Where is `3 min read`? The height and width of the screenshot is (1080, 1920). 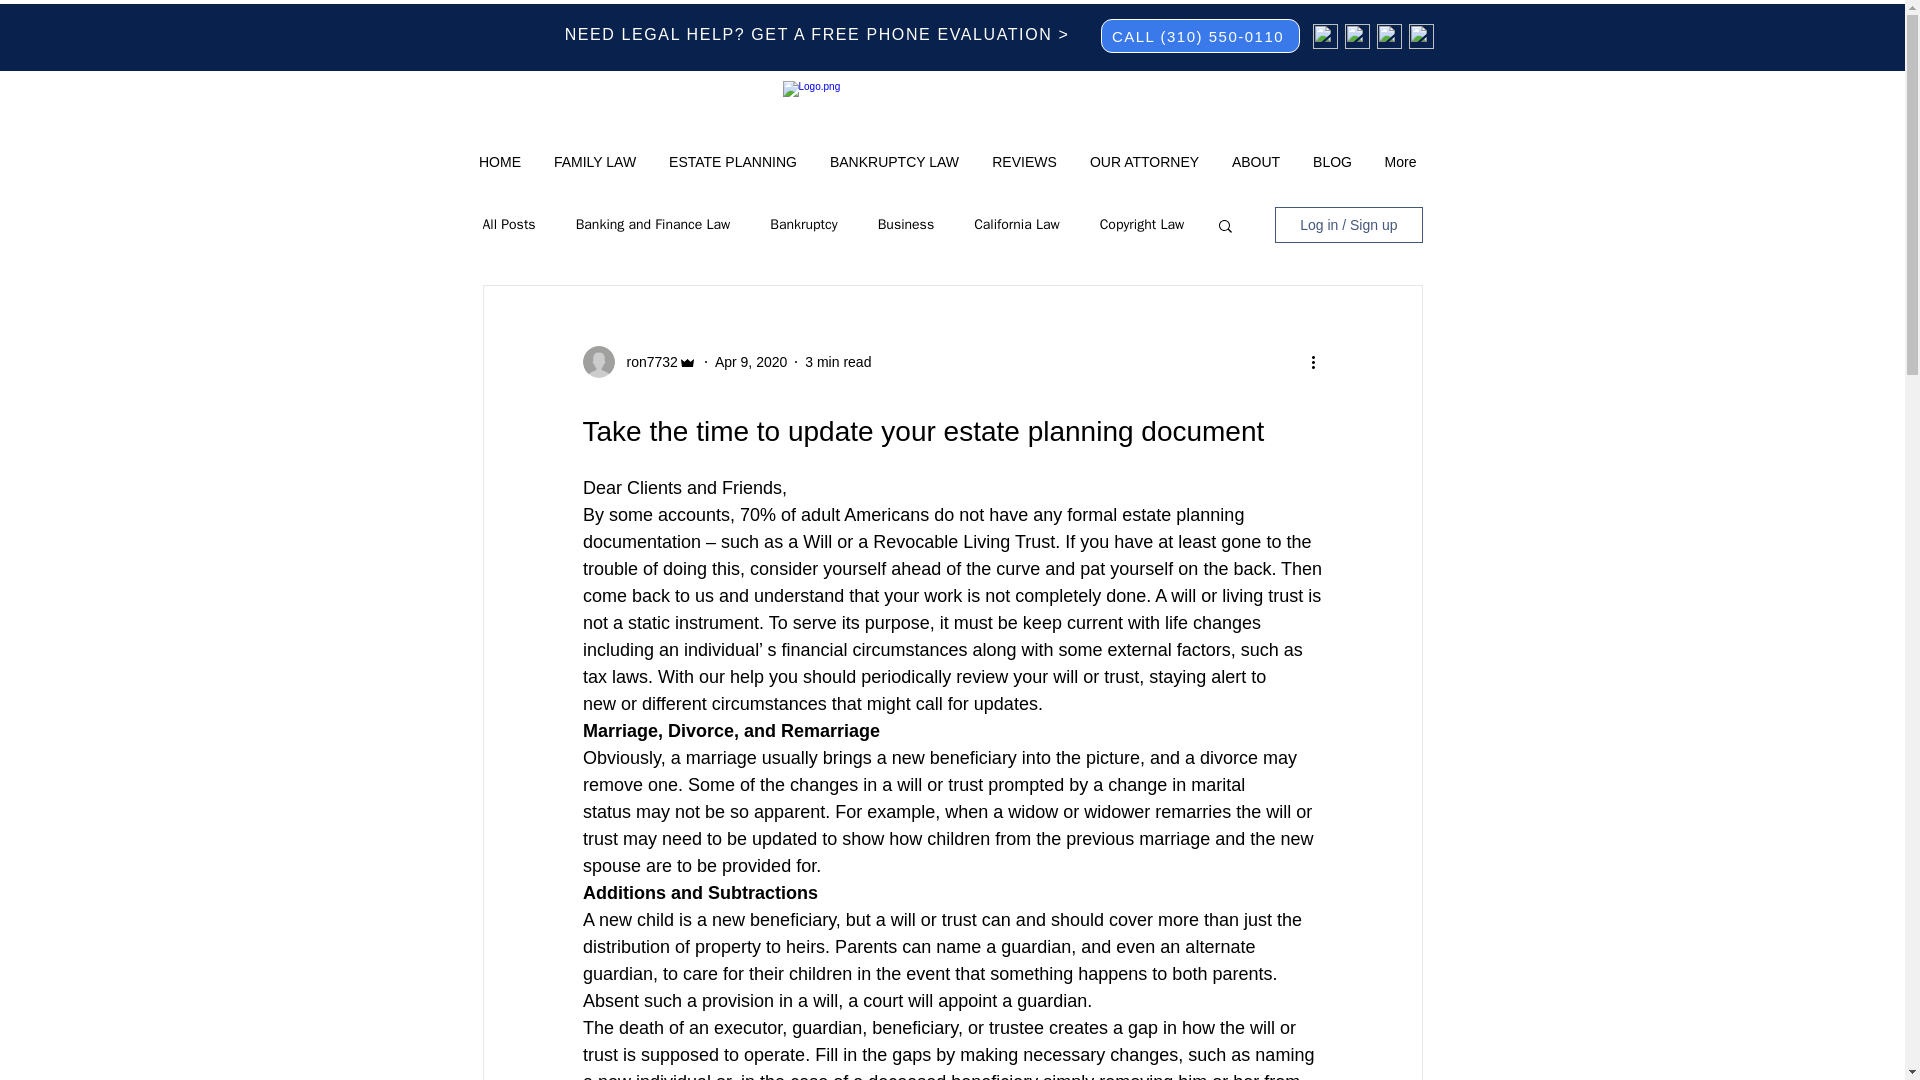 3 min read is located at coordinates (838, 362).